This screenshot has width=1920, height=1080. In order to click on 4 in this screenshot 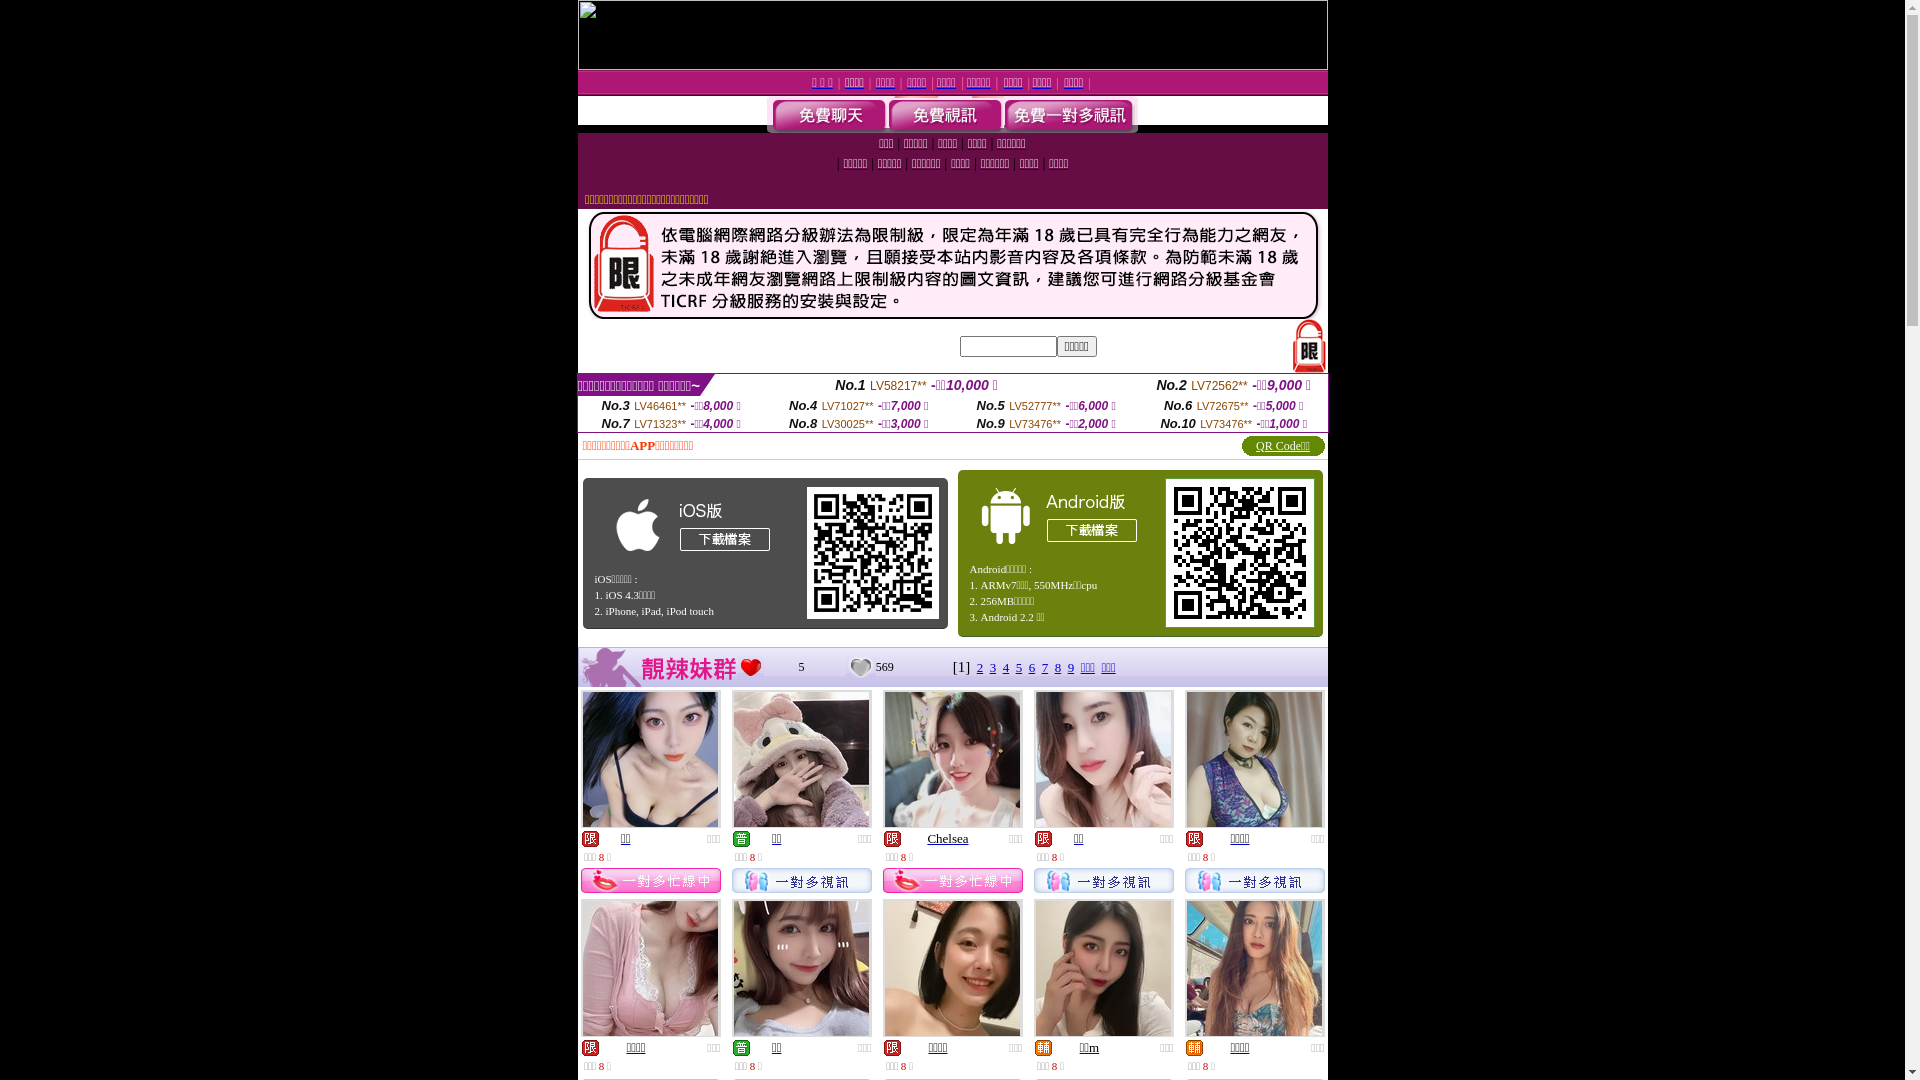, I will do `click(1006, 668)`.